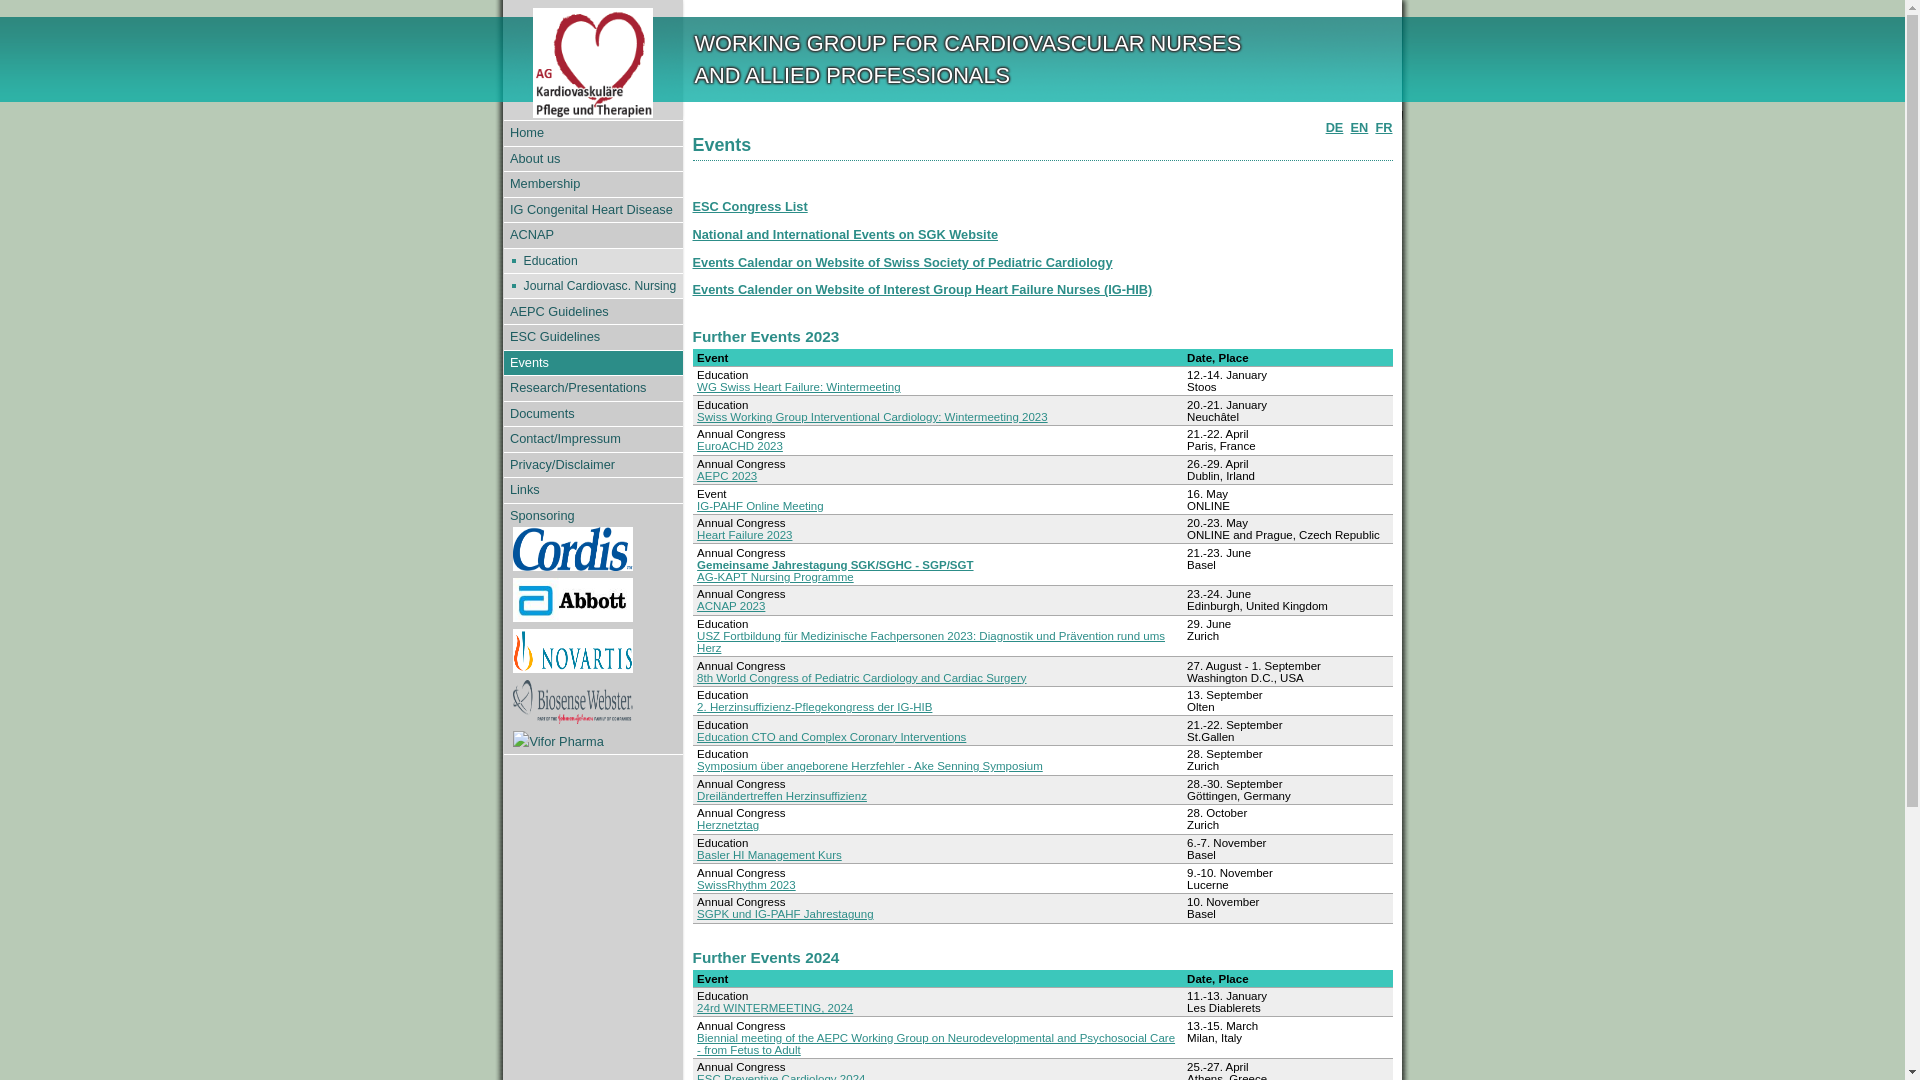  I want to click on Education CTO and Complex Coronary Interventions, so click(832, 737).